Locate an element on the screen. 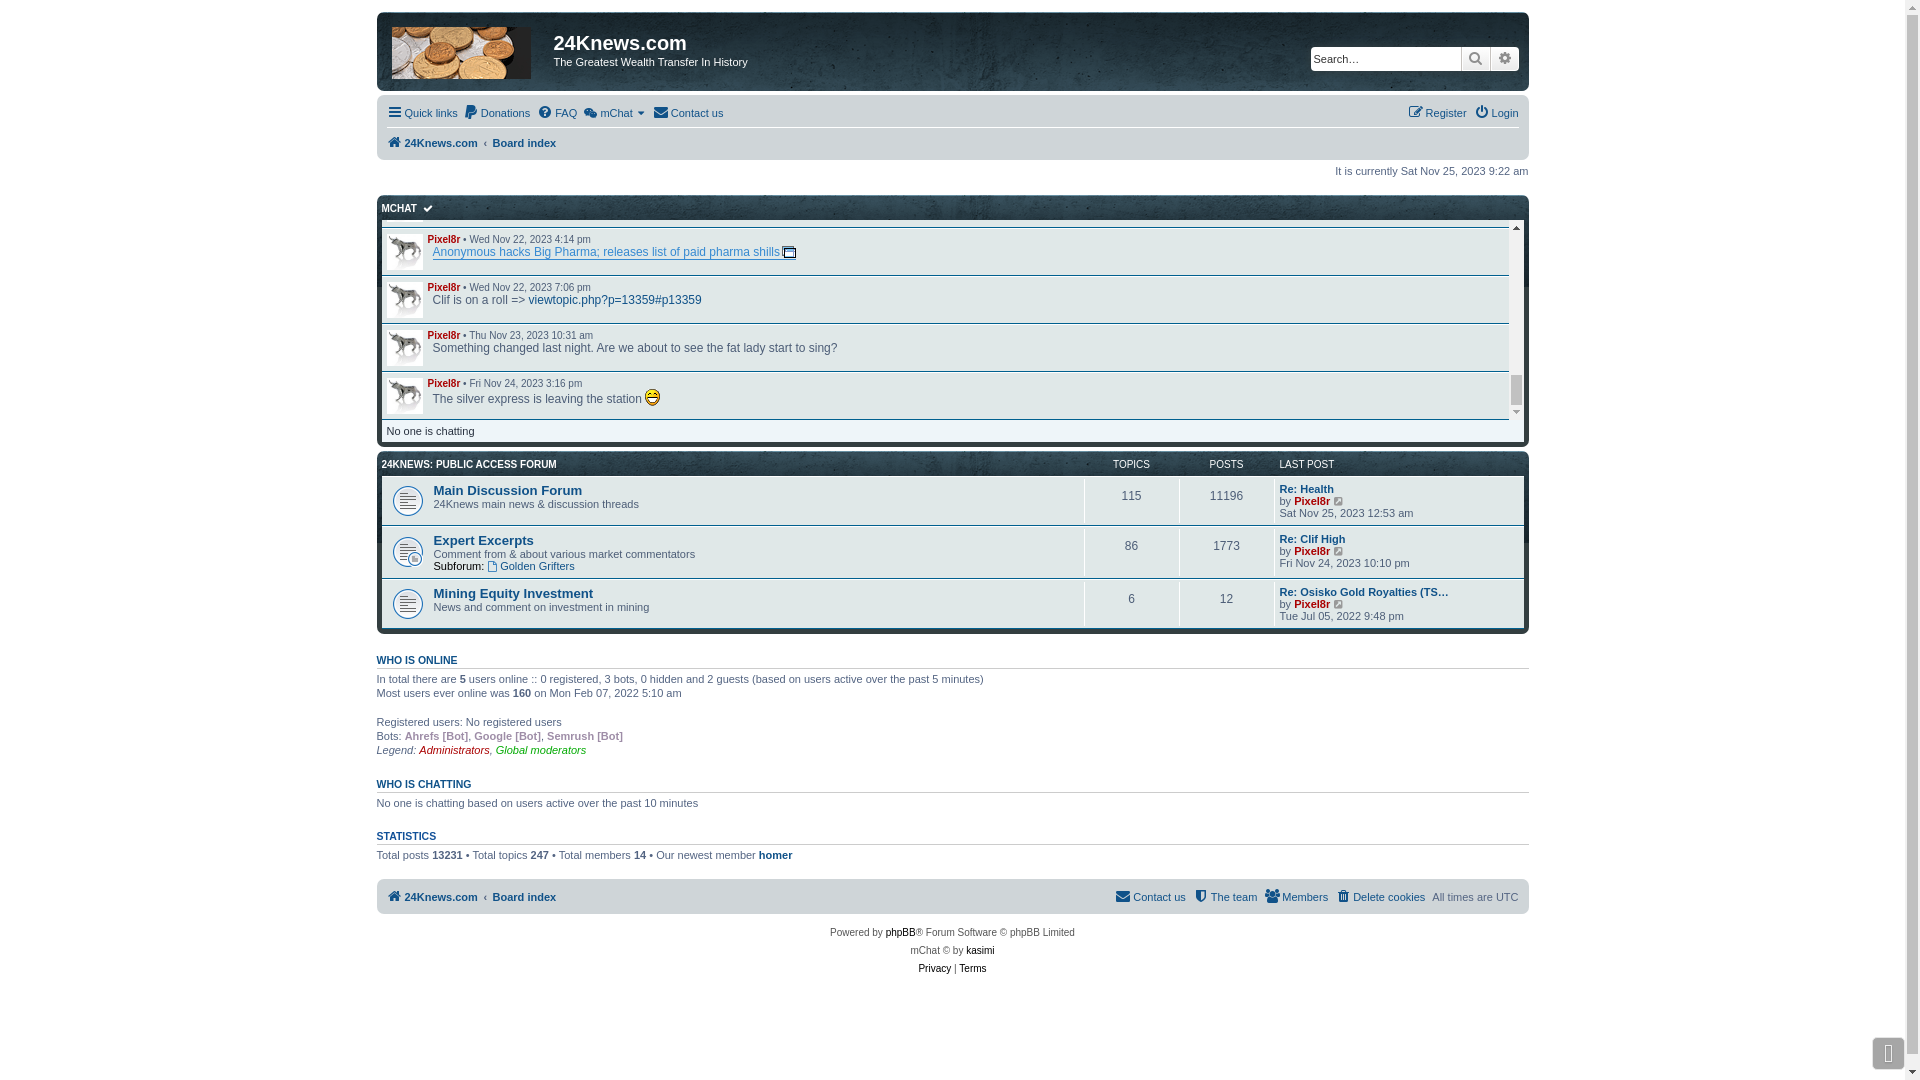 The width and height of the screenshot is (1920, 1080). Re: Health is located at coordinates (1307, 489).